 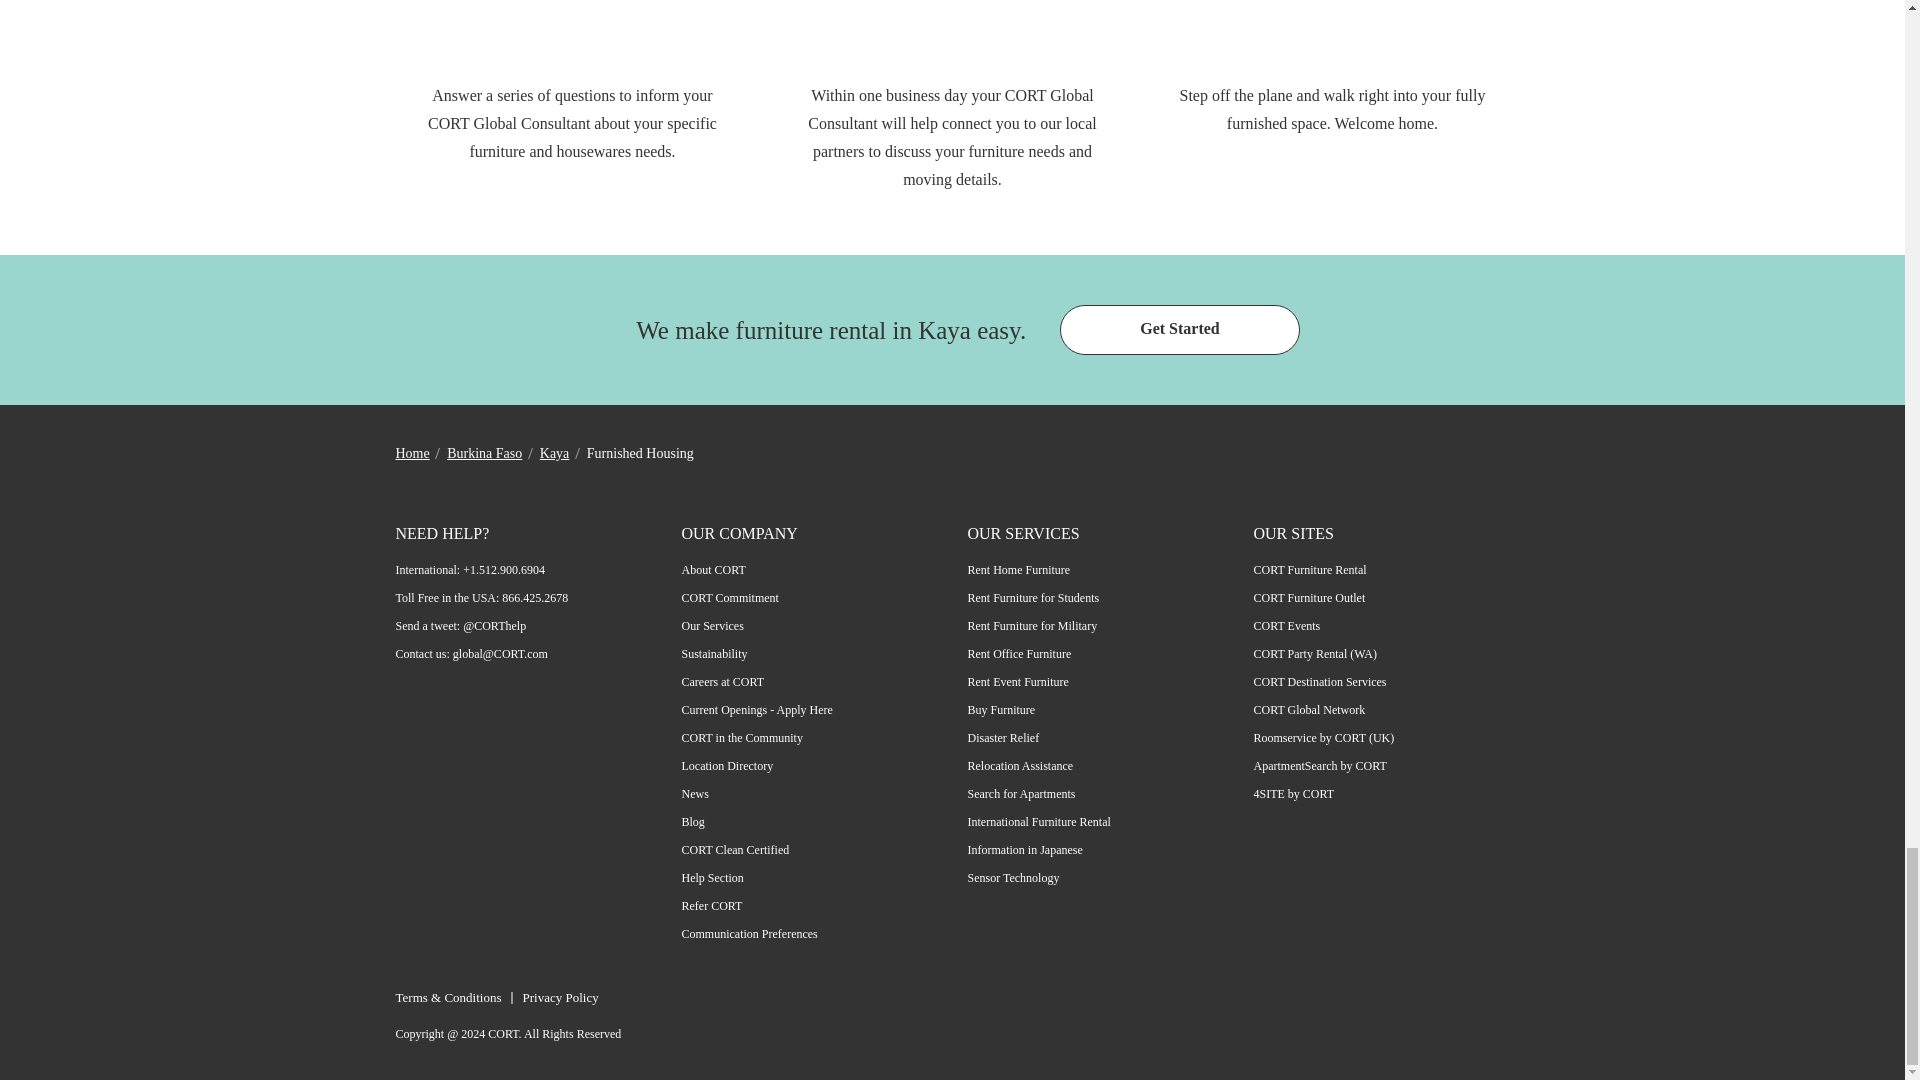 I want to click on Toll Free in the USA: 866.425.2678, so click(x=482, y=597).